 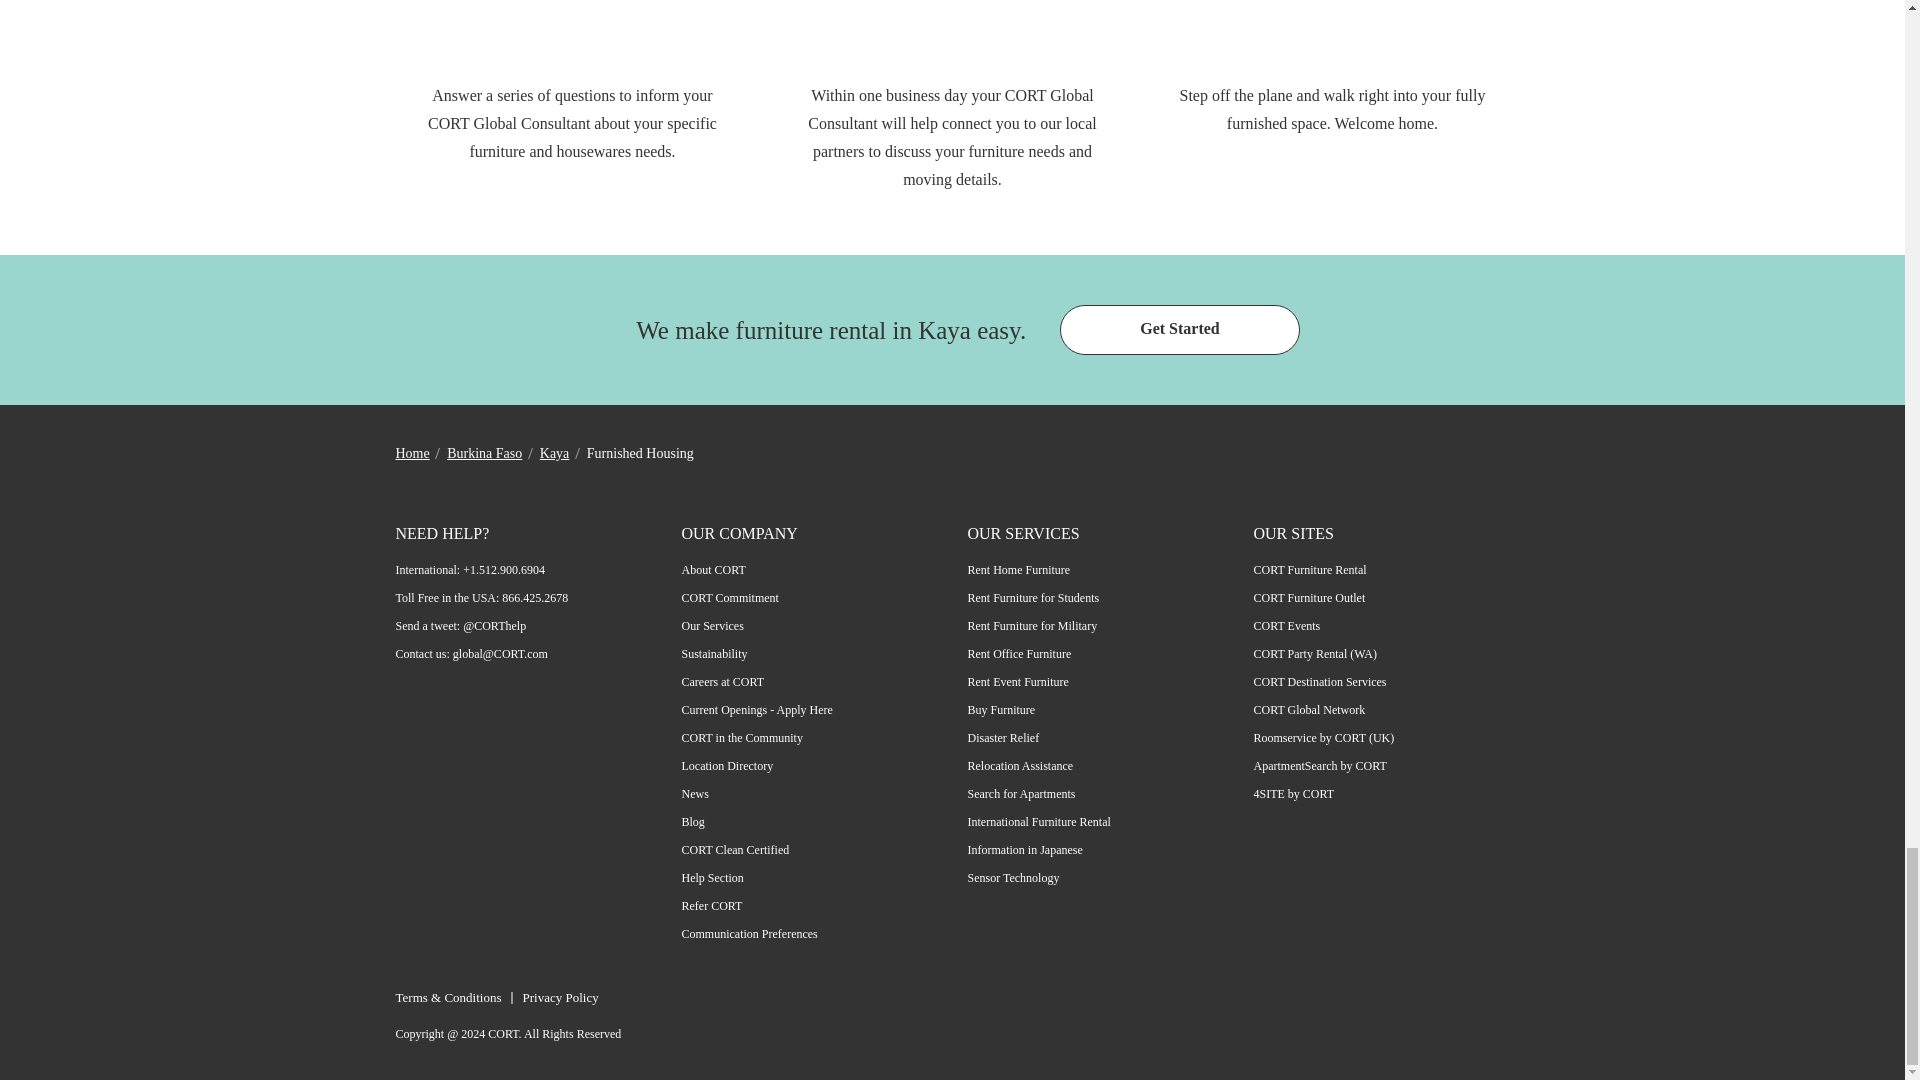 I want to click on Toll Free in the USA: 866.425.2678, so click(x=482, y=597).